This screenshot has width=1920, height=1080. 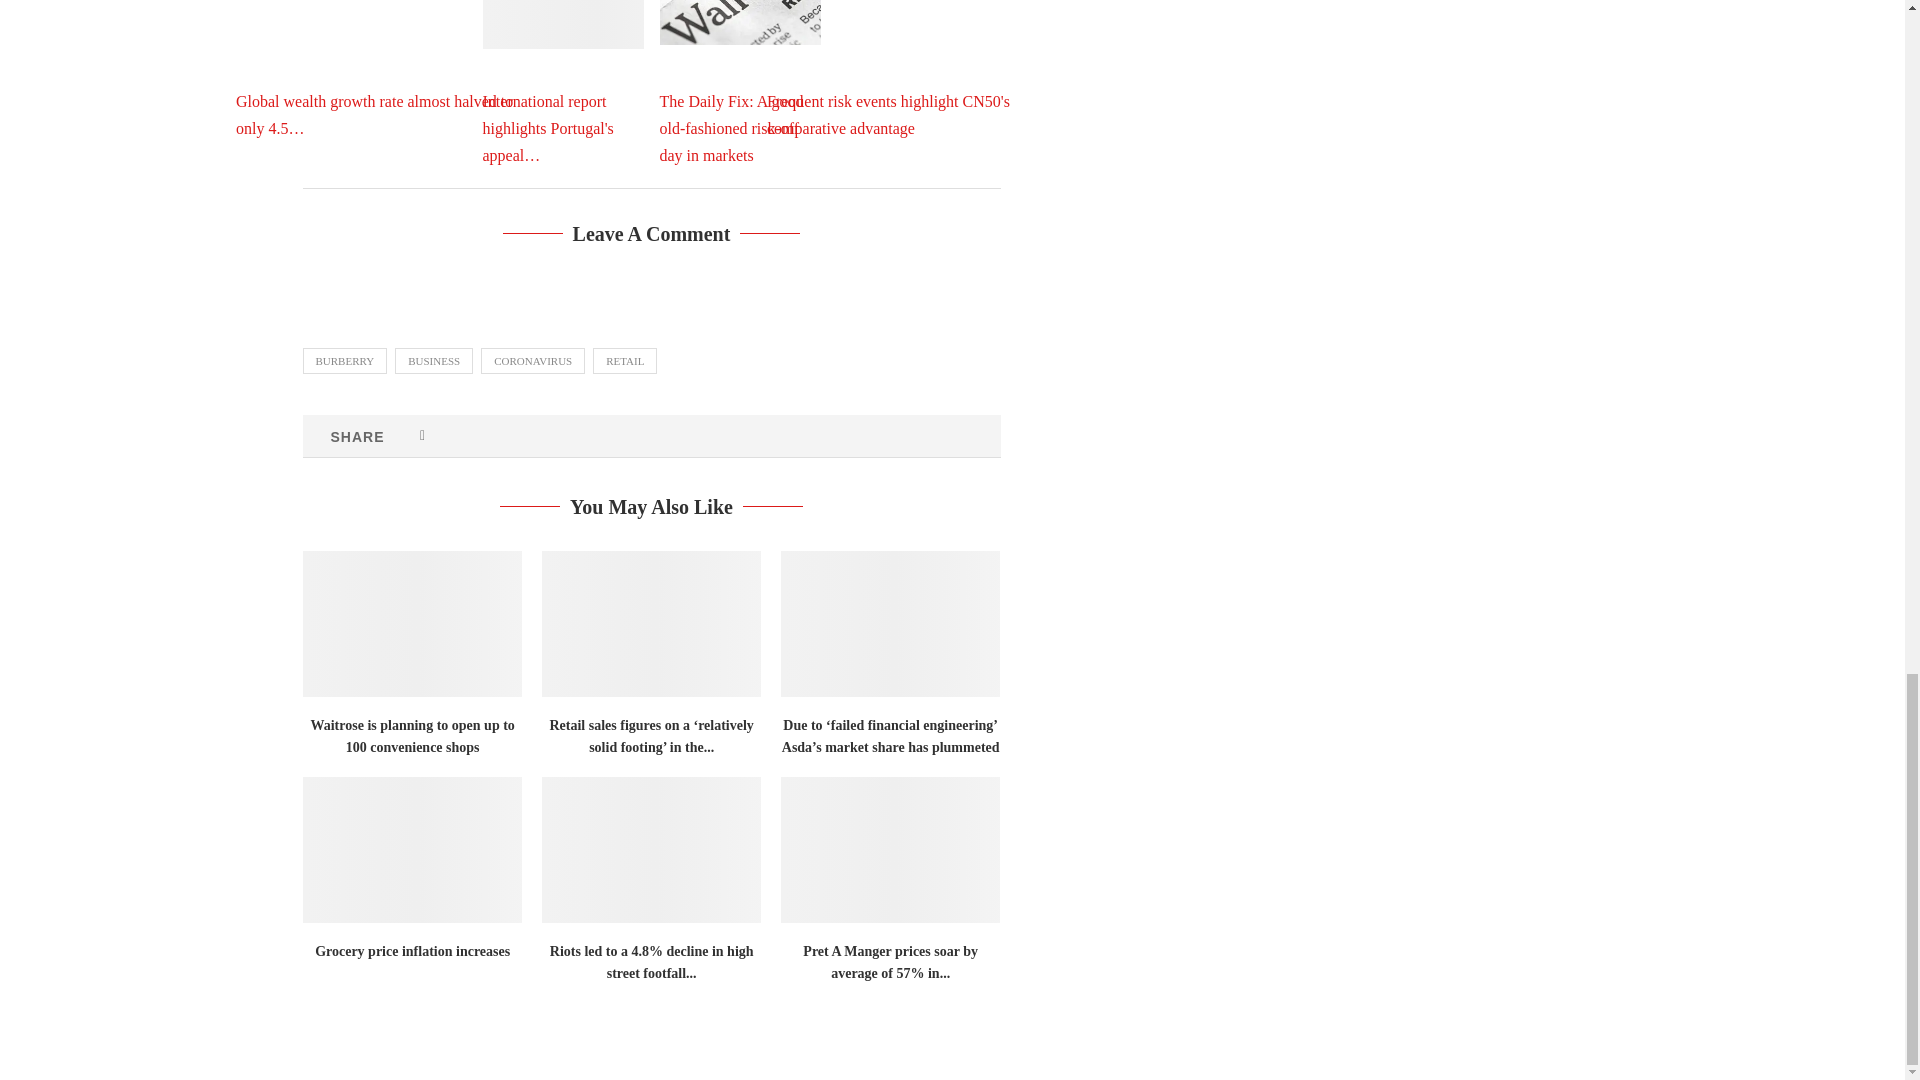 What do you see at coordinates (740, 22) in the screenshot?
I see `The Daily Fix: A good old-fashioned risk-off day in markets` at bounding box center [740, 22].